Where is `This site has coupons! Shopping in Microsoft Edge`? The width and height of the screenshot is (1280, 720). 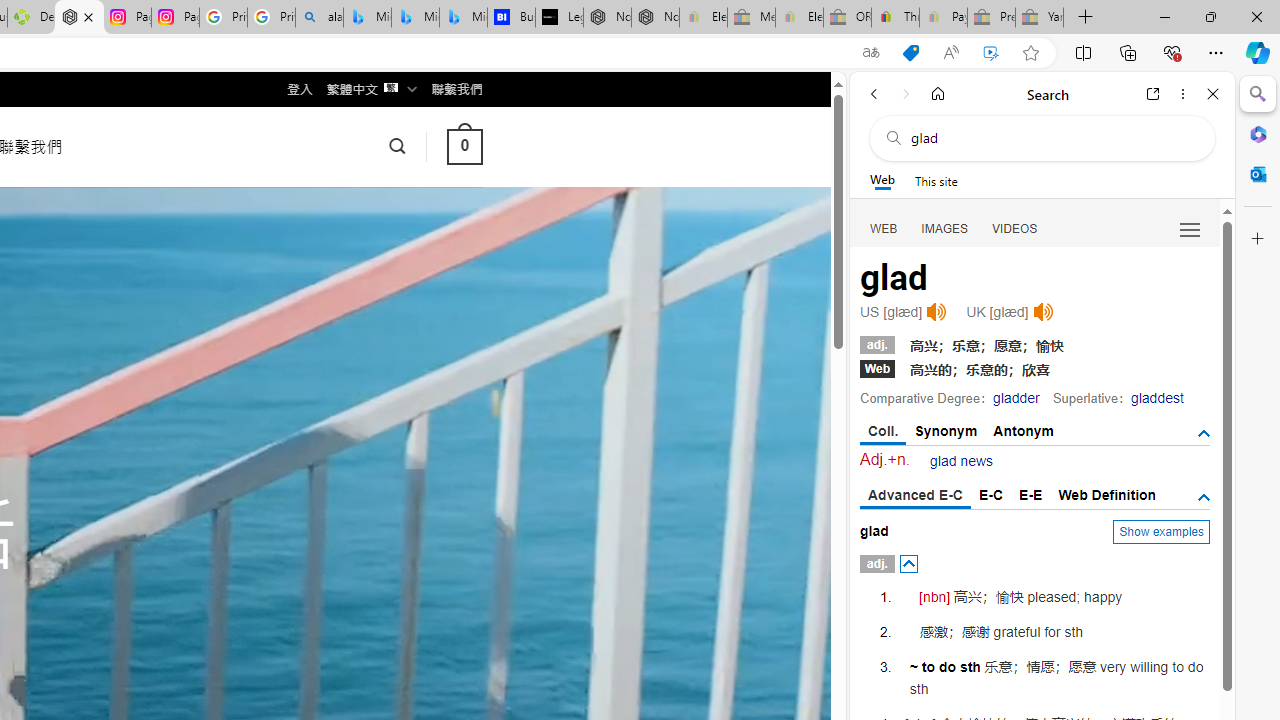 This site has coupons! Shopping in Microsoft Edge is located at coordinates (910, 53).